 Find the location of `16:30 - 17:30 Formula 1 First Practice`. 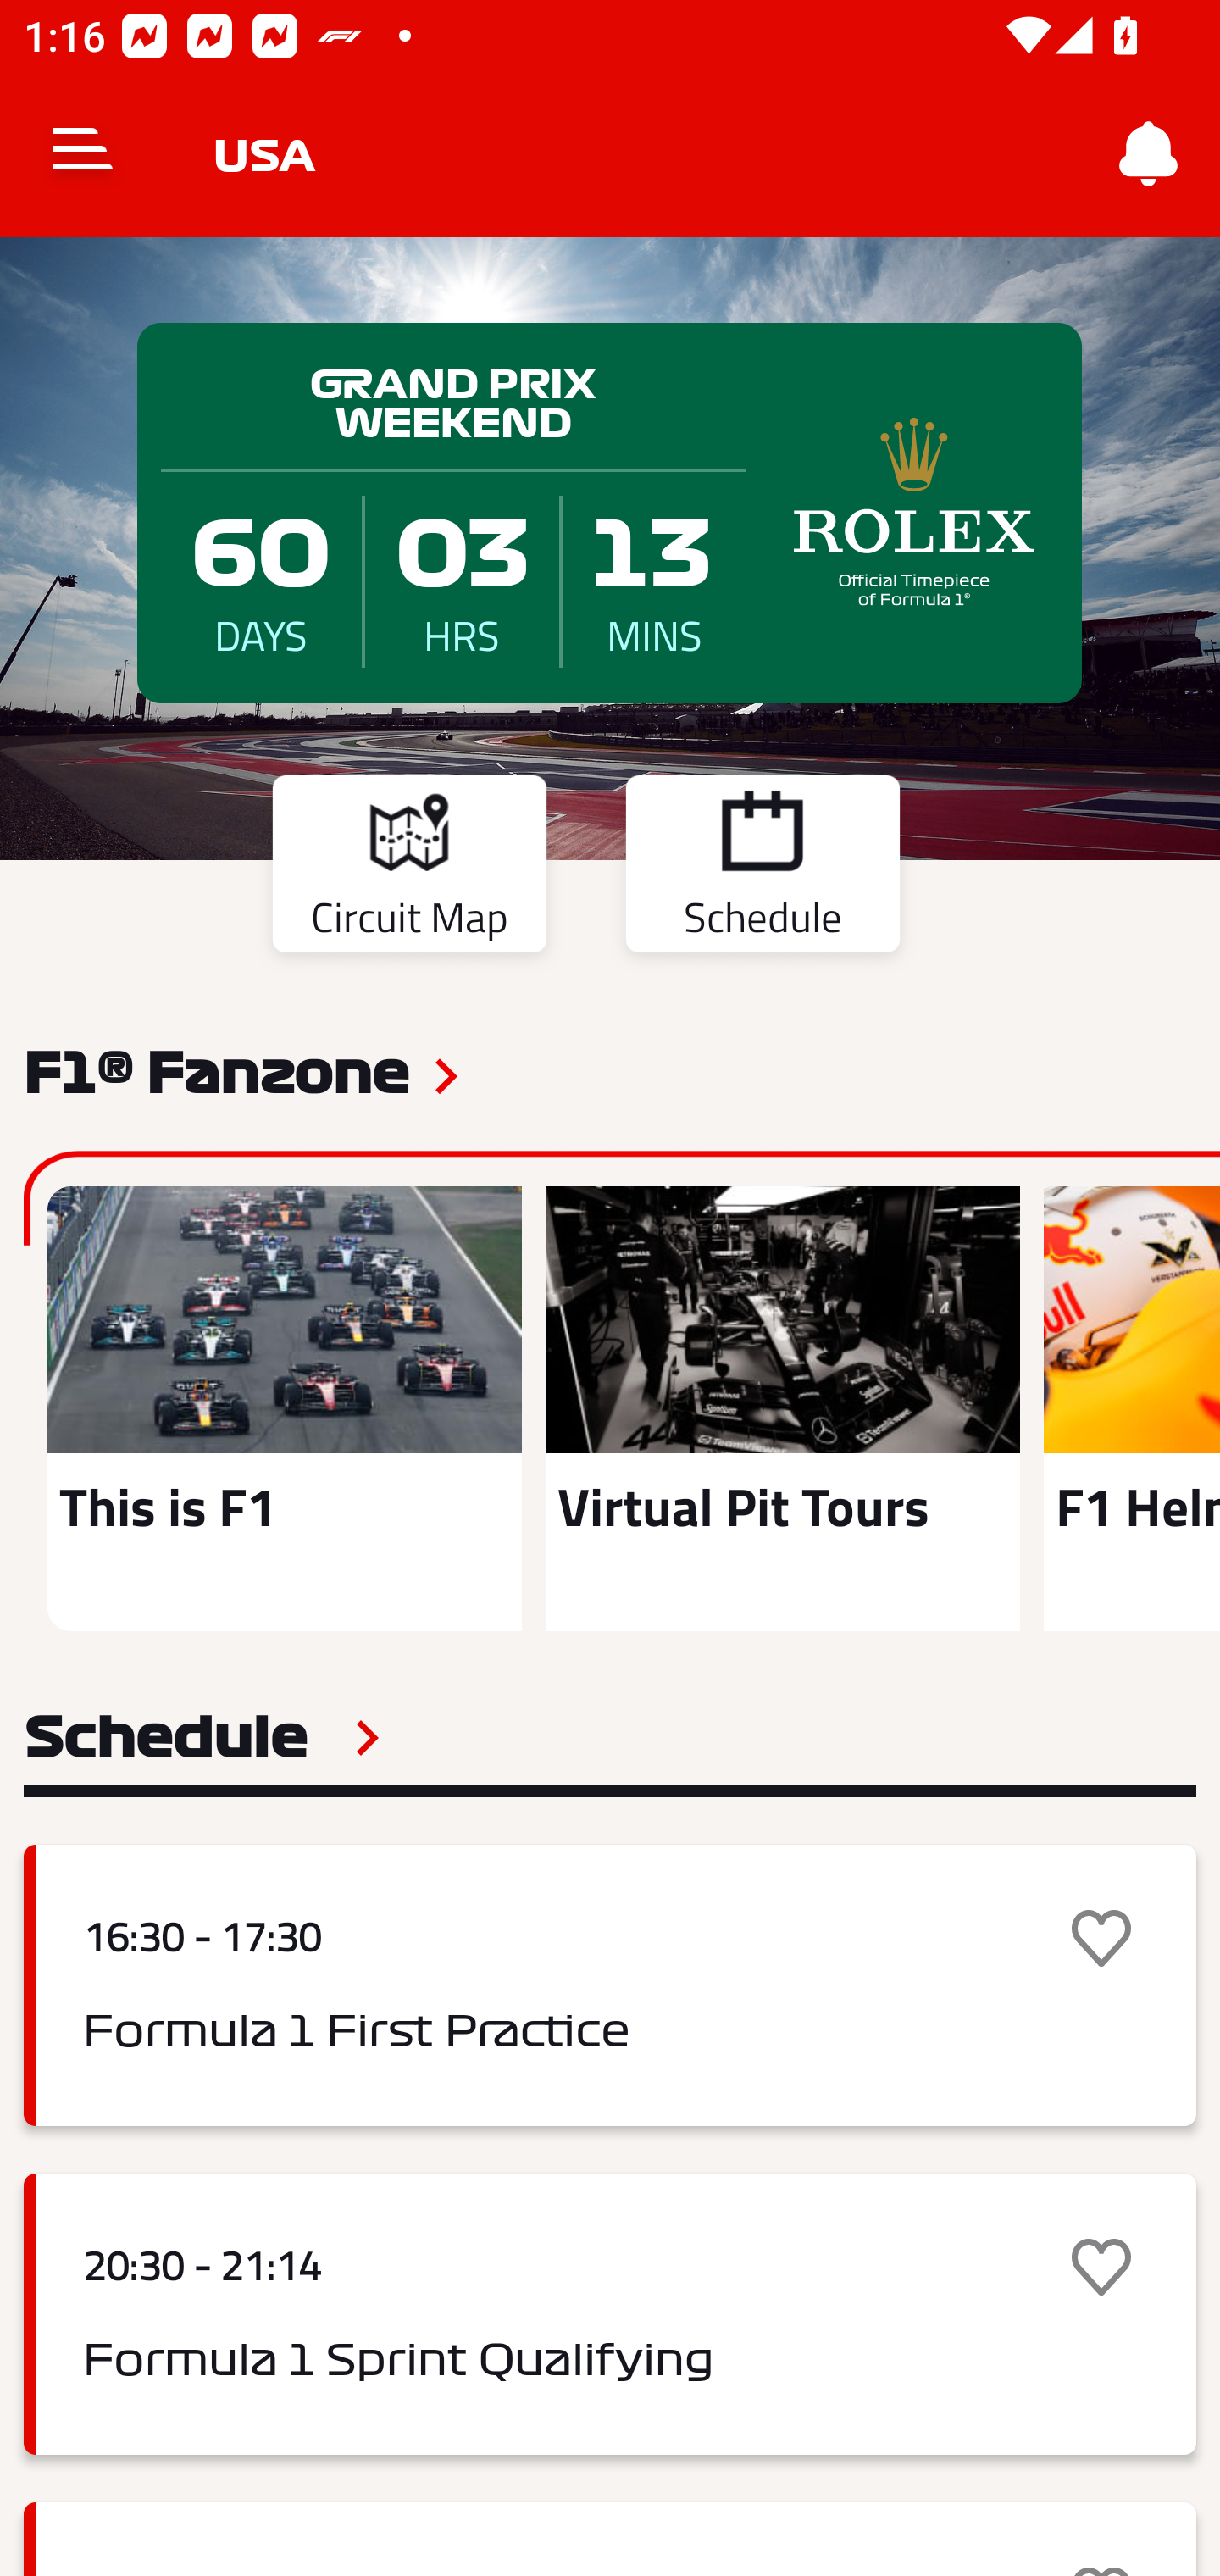

16:30 - 17:30 Formula 1 First Practice is located at coordinates (610, 1985).